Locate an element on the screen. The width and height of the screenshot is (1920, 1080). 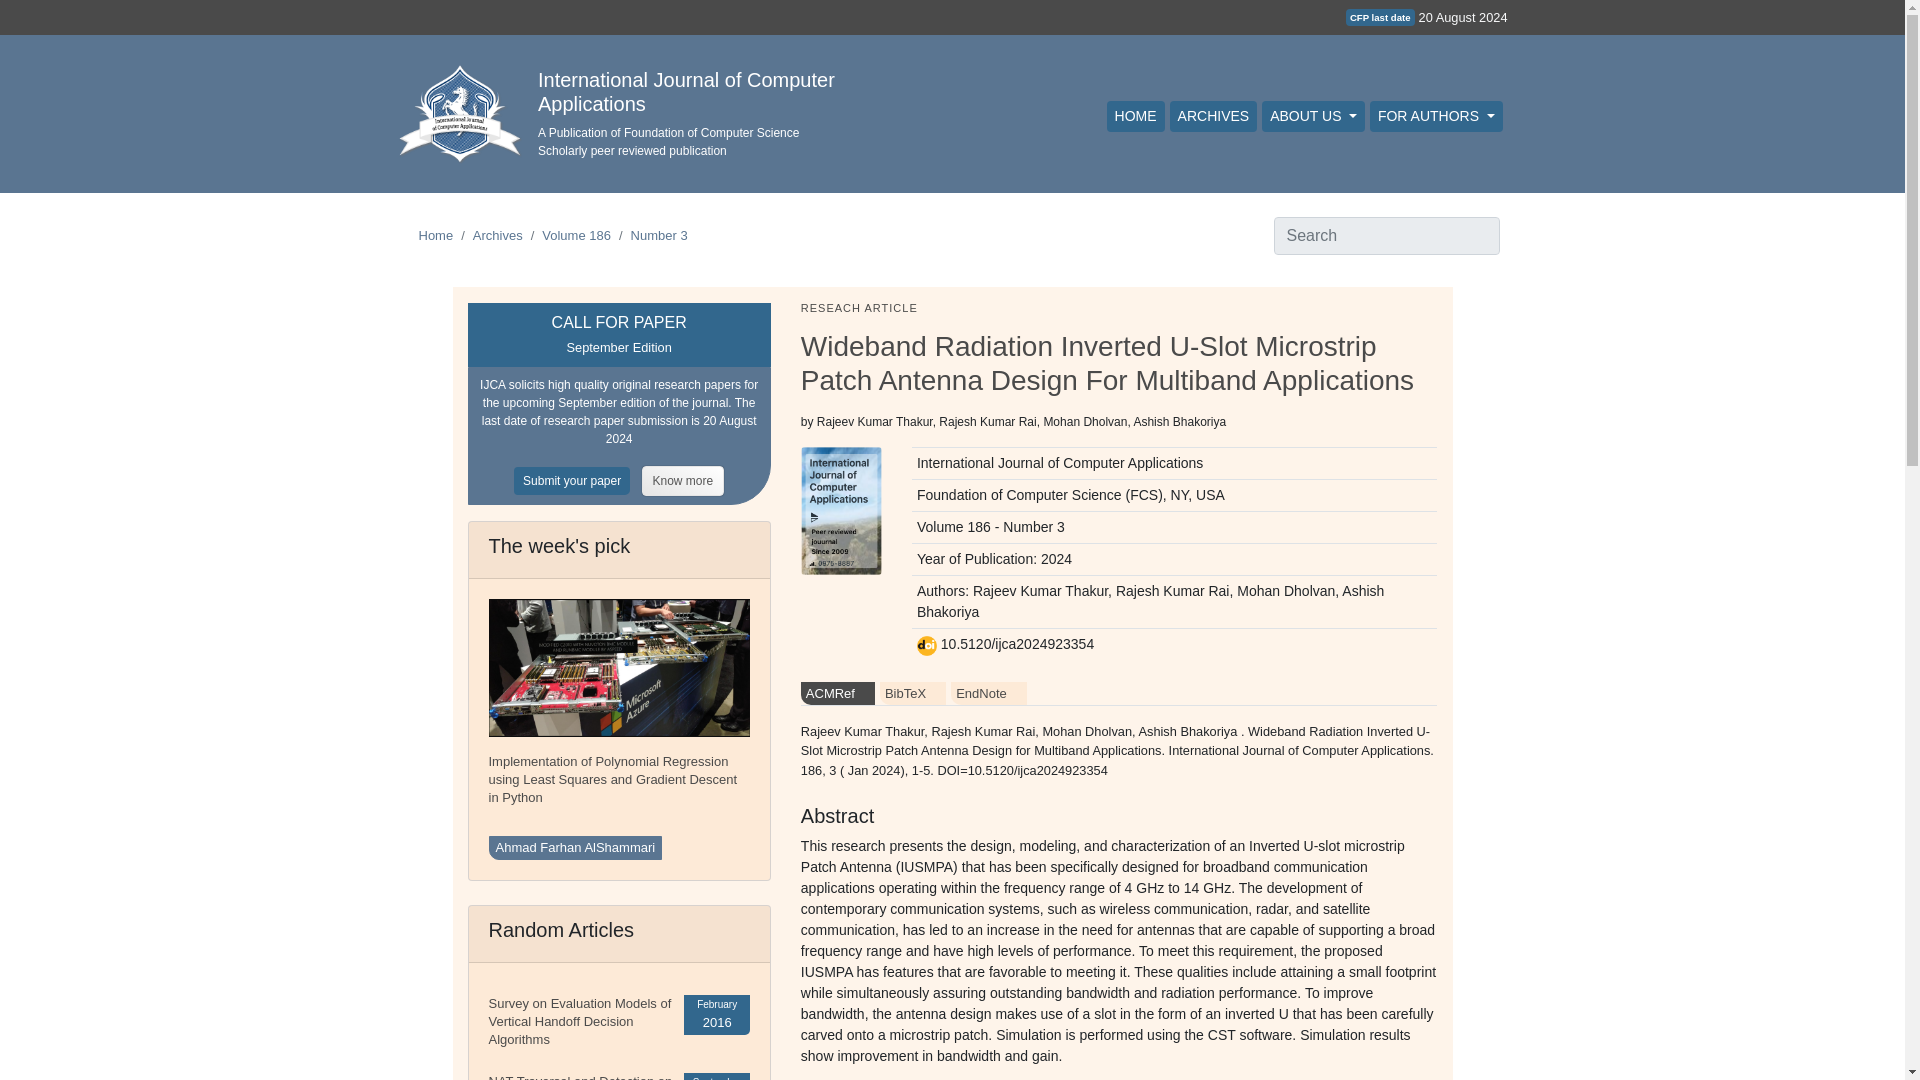
Number 3 is located at coordinates (659, 235).